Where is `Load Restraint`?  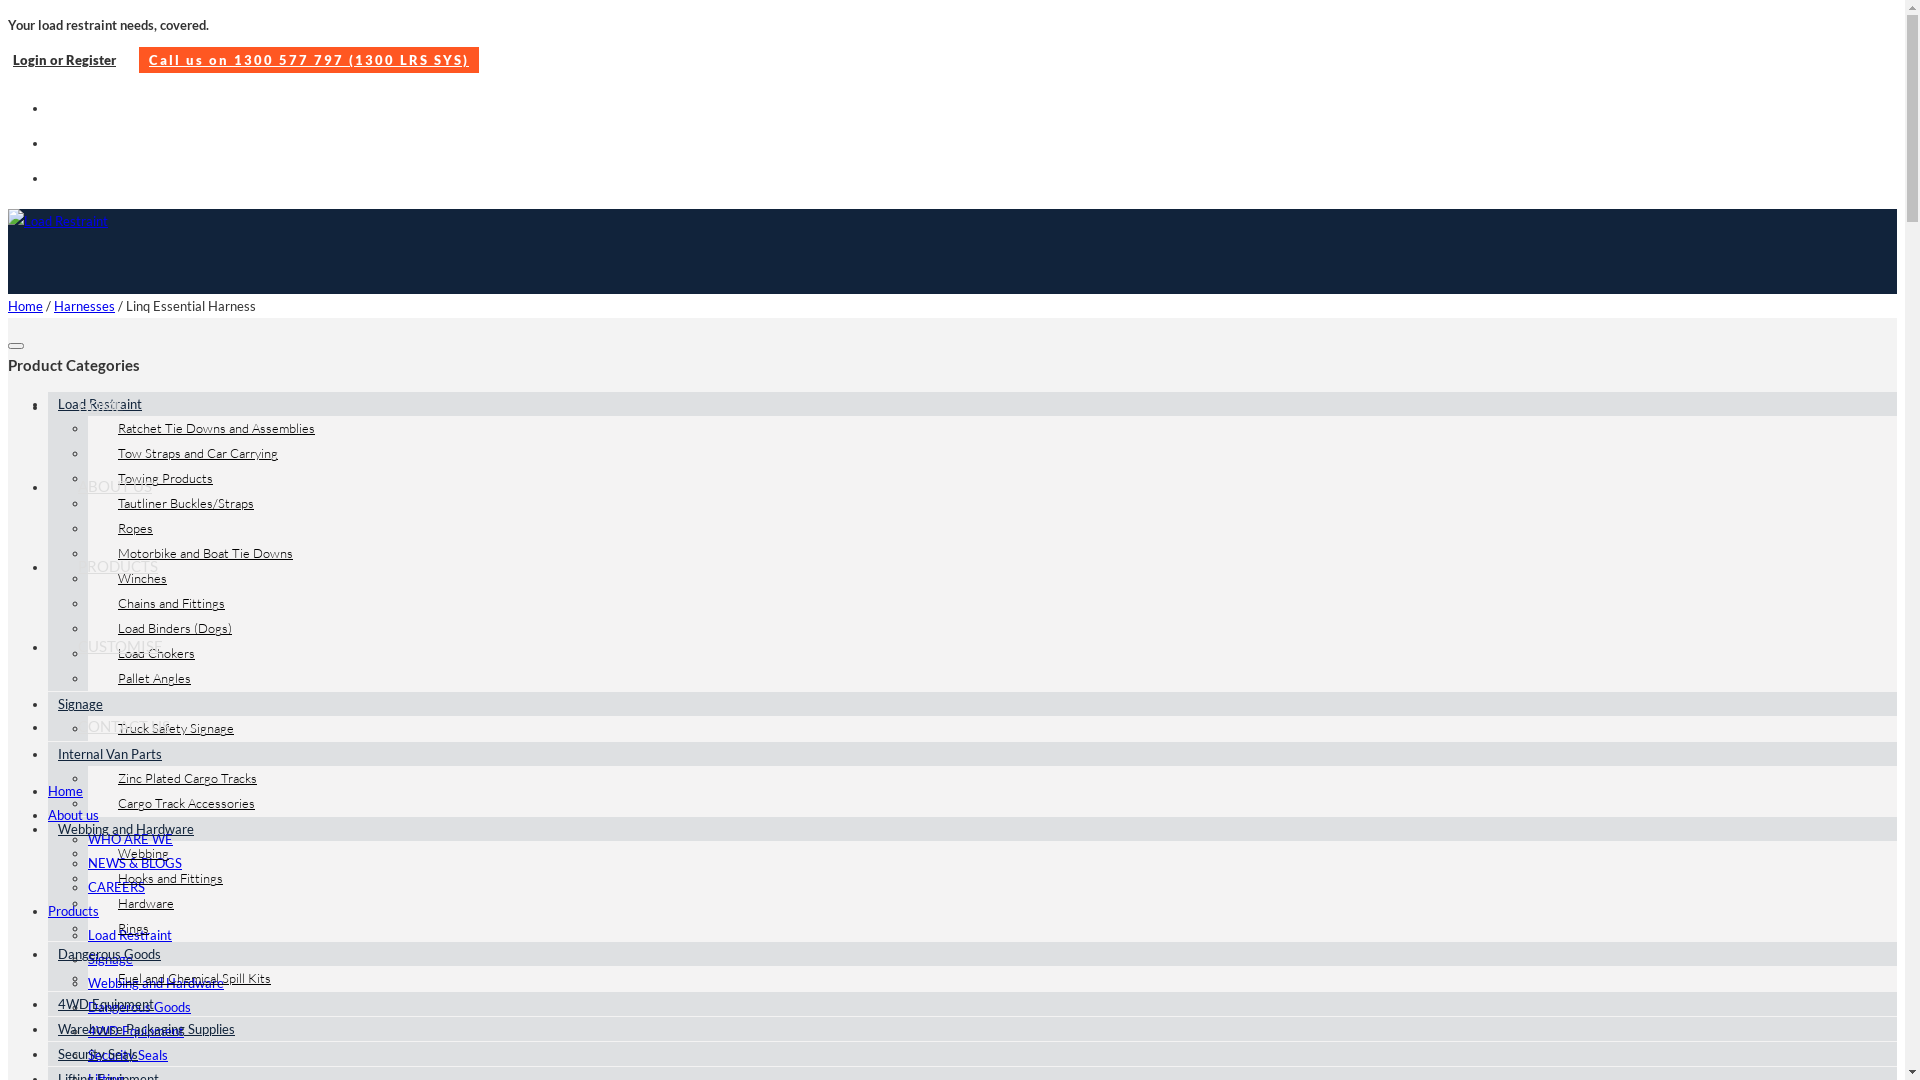
Load Restraint is located at coordinates (104, 269).